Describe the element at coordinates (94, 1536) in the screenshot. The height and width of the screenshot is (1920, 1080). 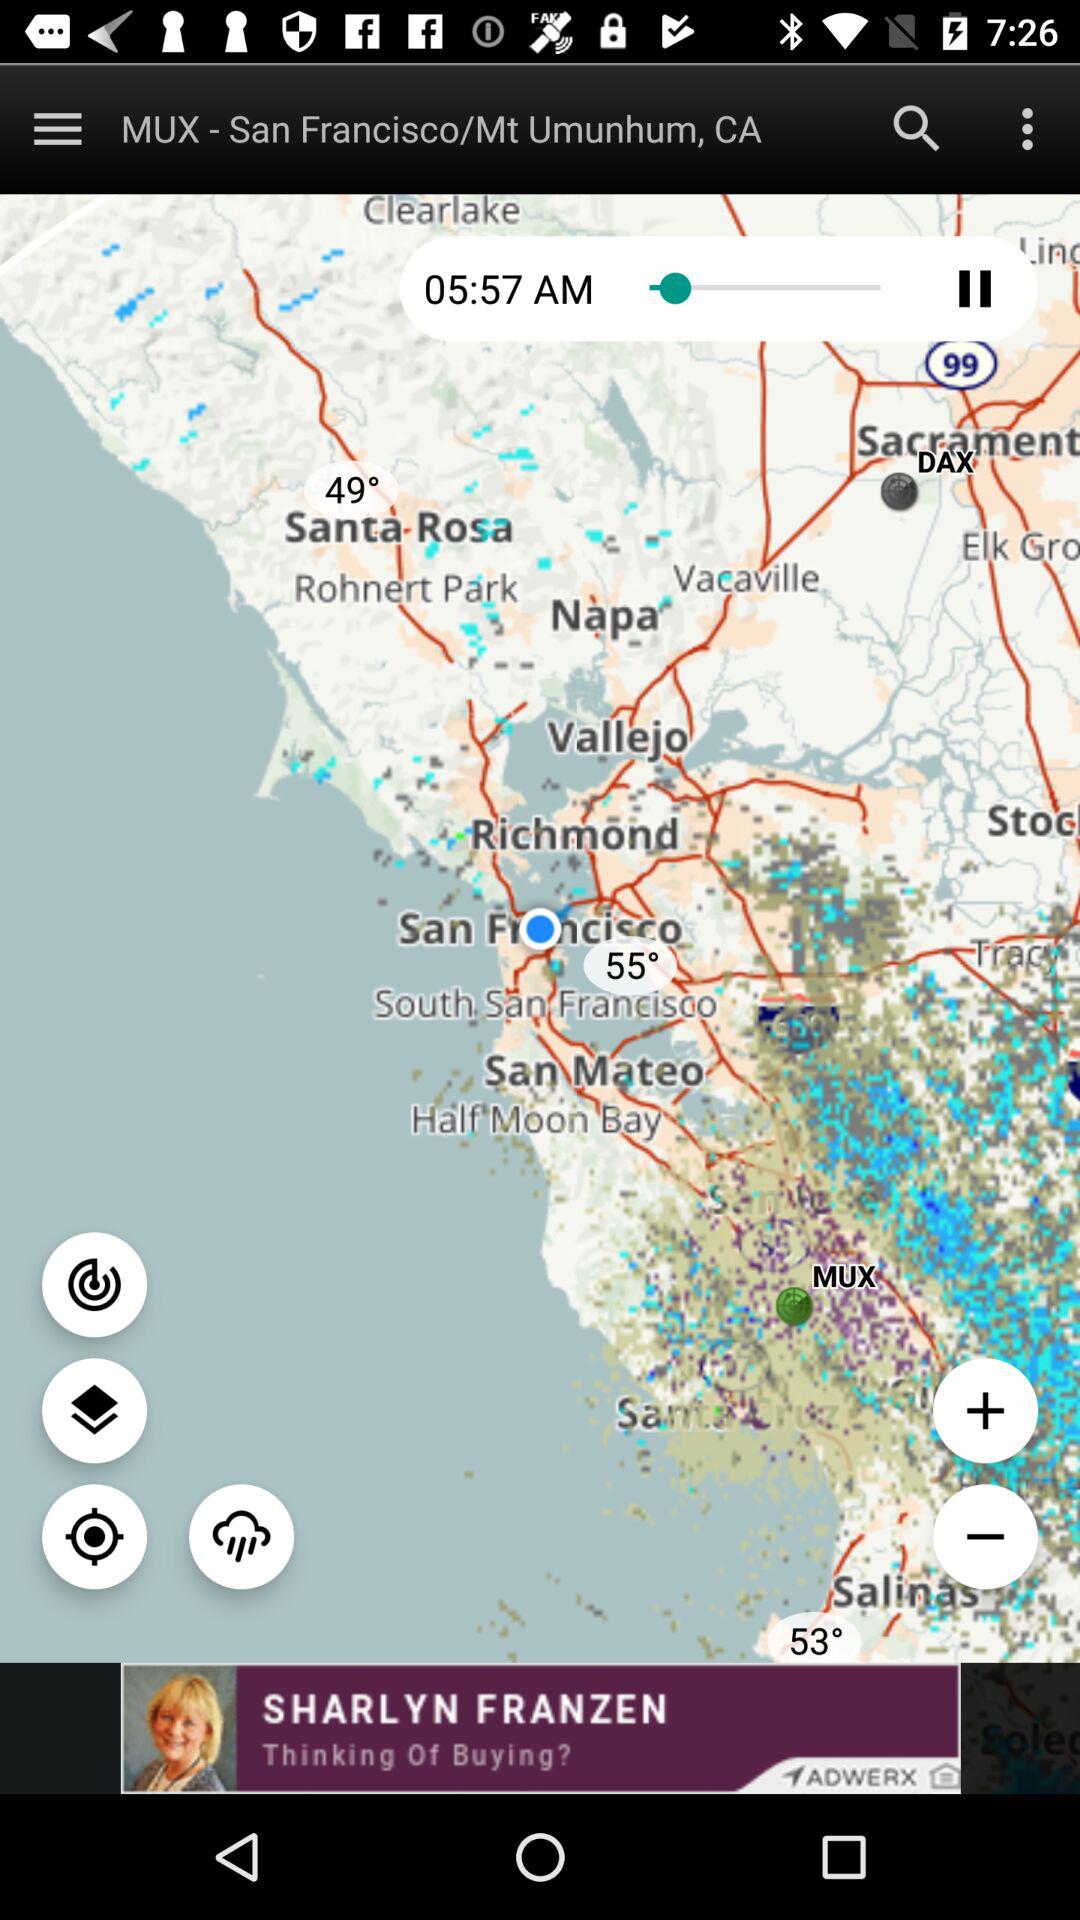
I see `pinpoint location` at that location.